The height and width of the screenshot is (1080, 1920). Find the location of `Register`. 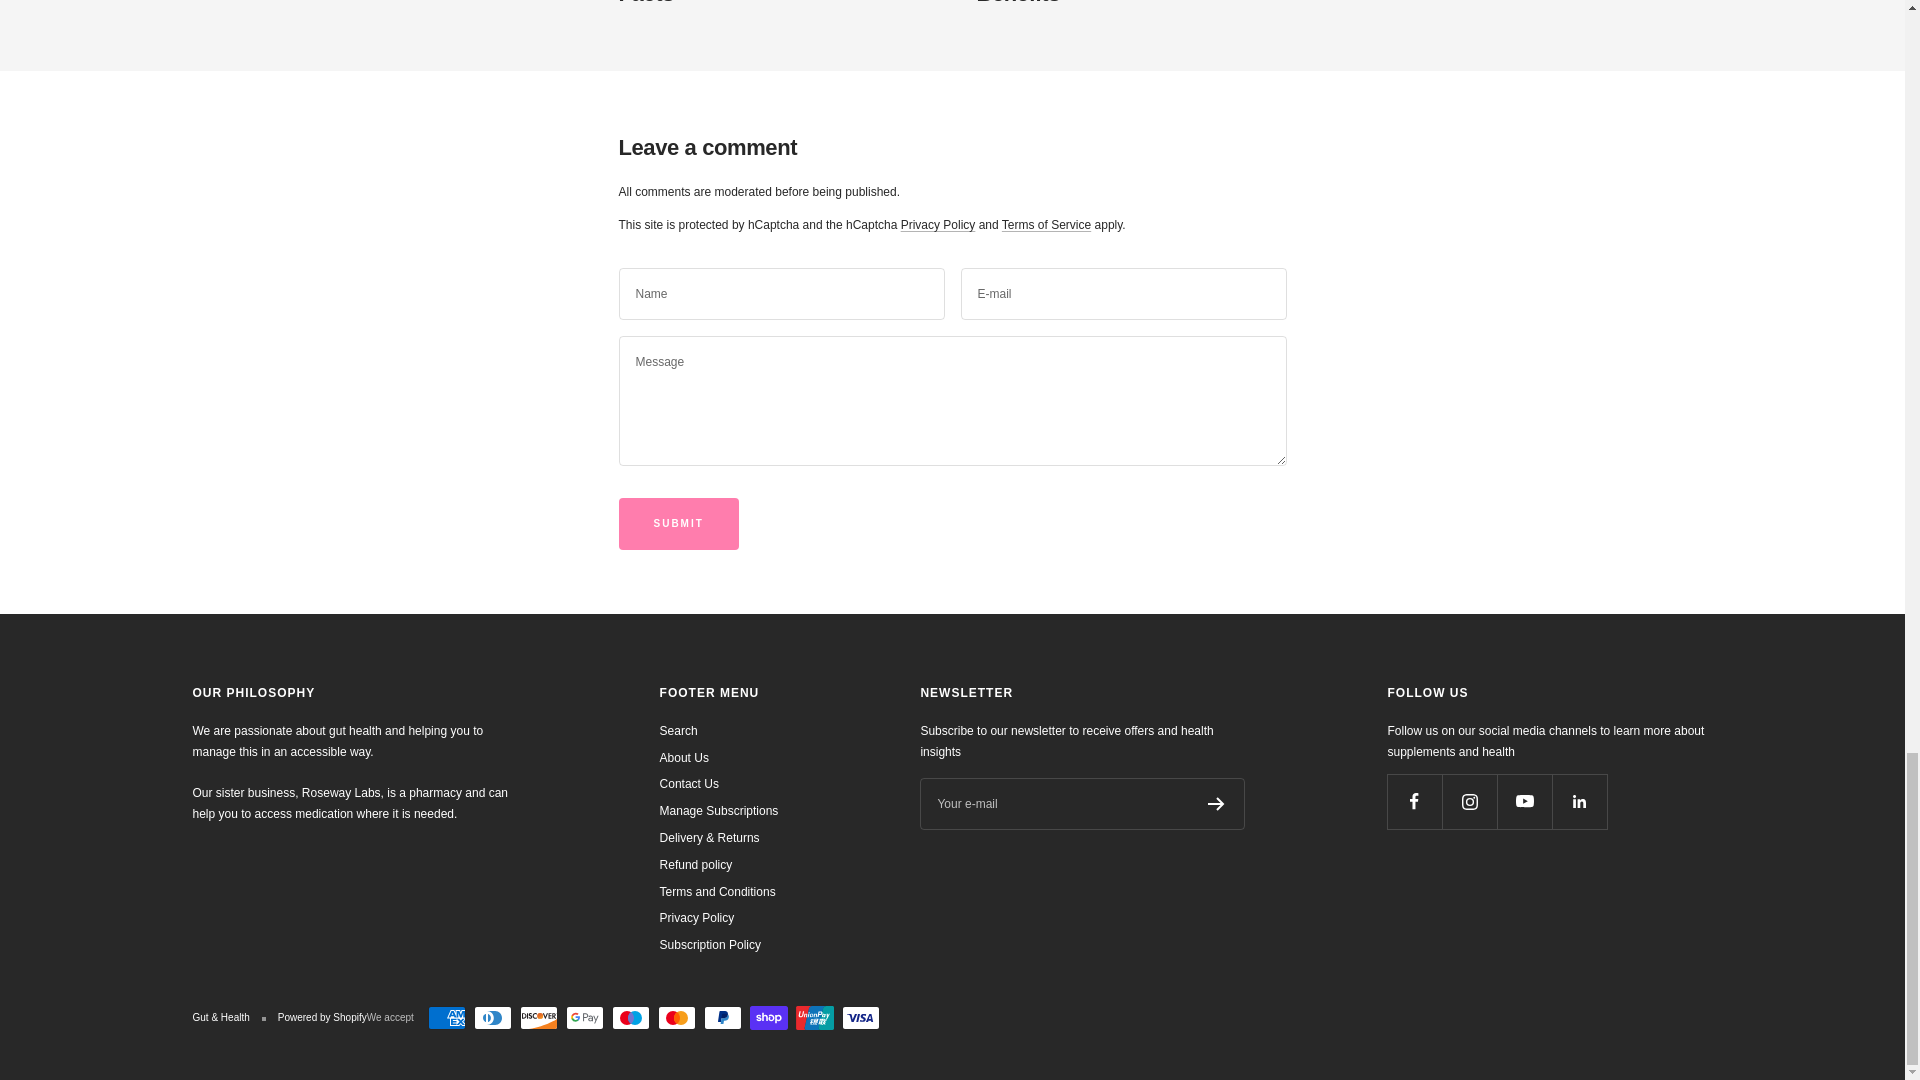

Register is located at coordinates (1216, 804).